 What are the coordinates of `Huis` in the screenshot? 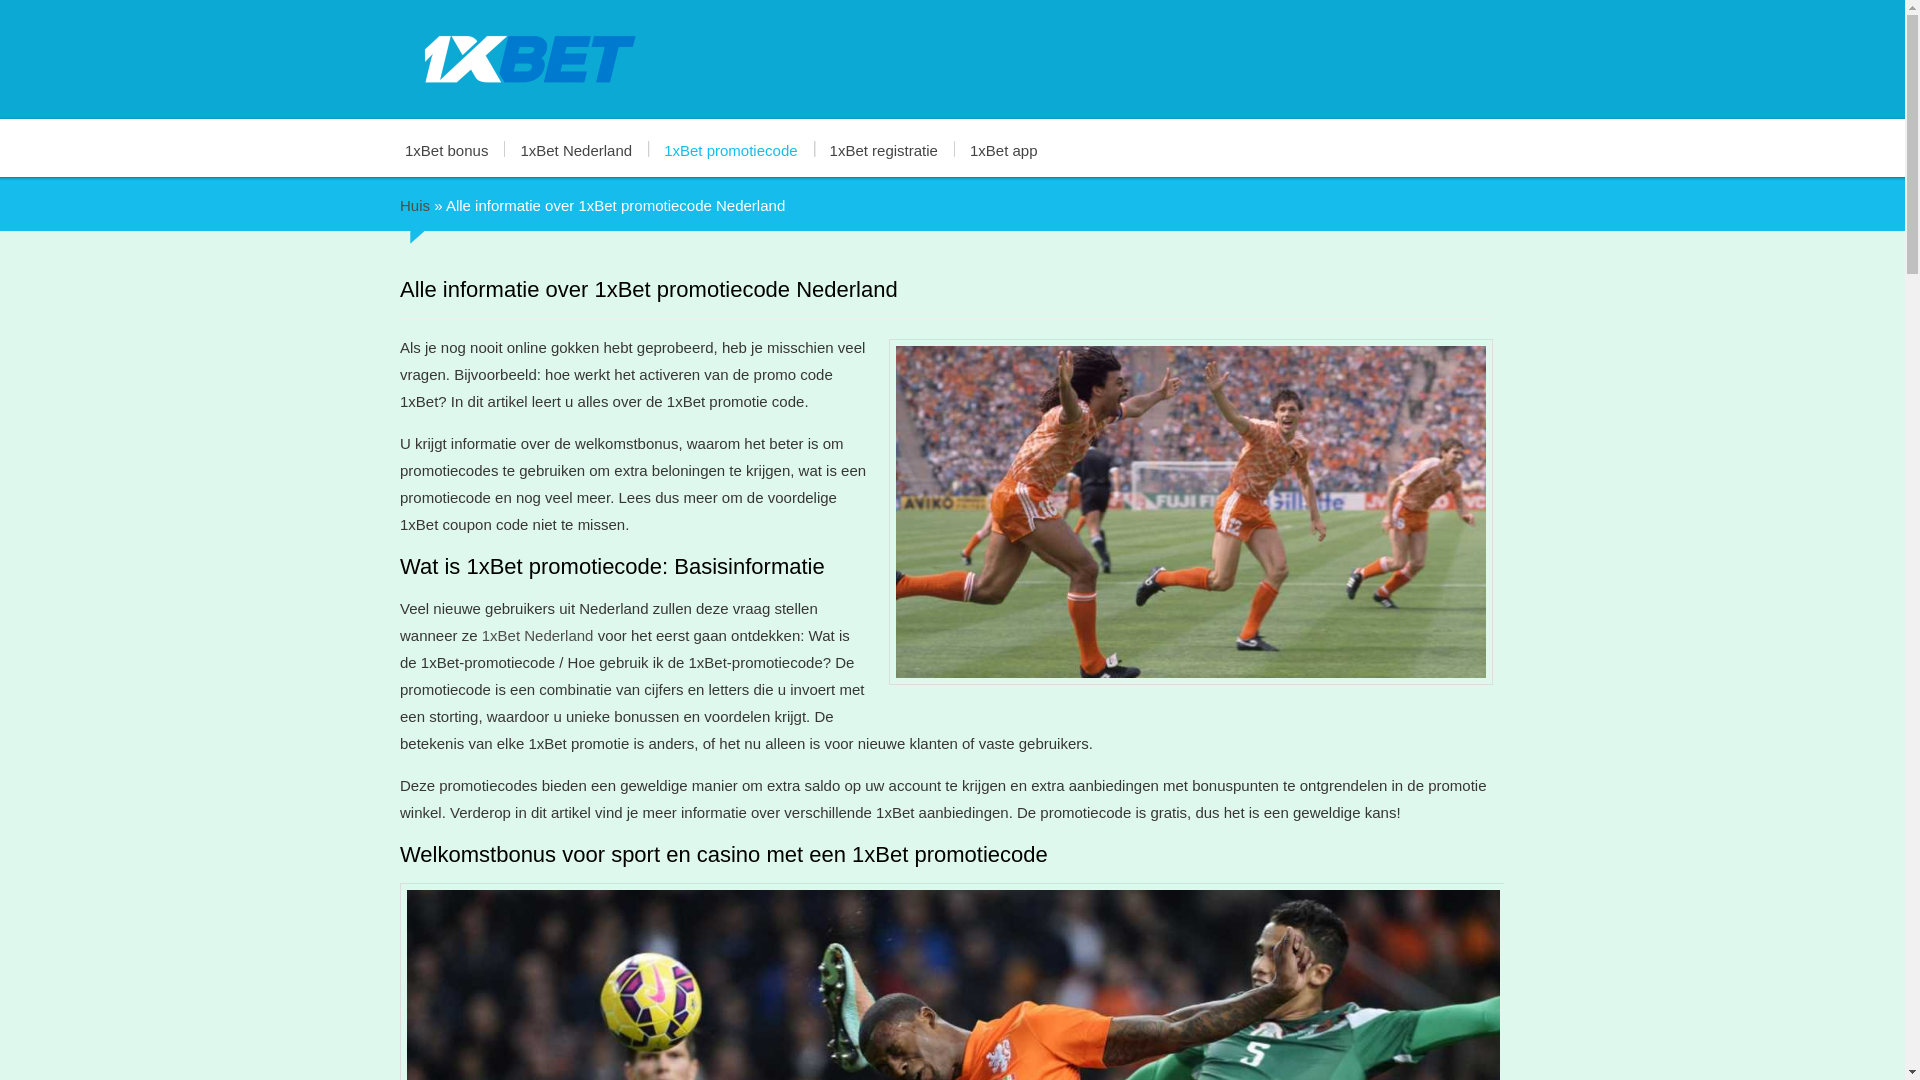 It's located at (415, 206).